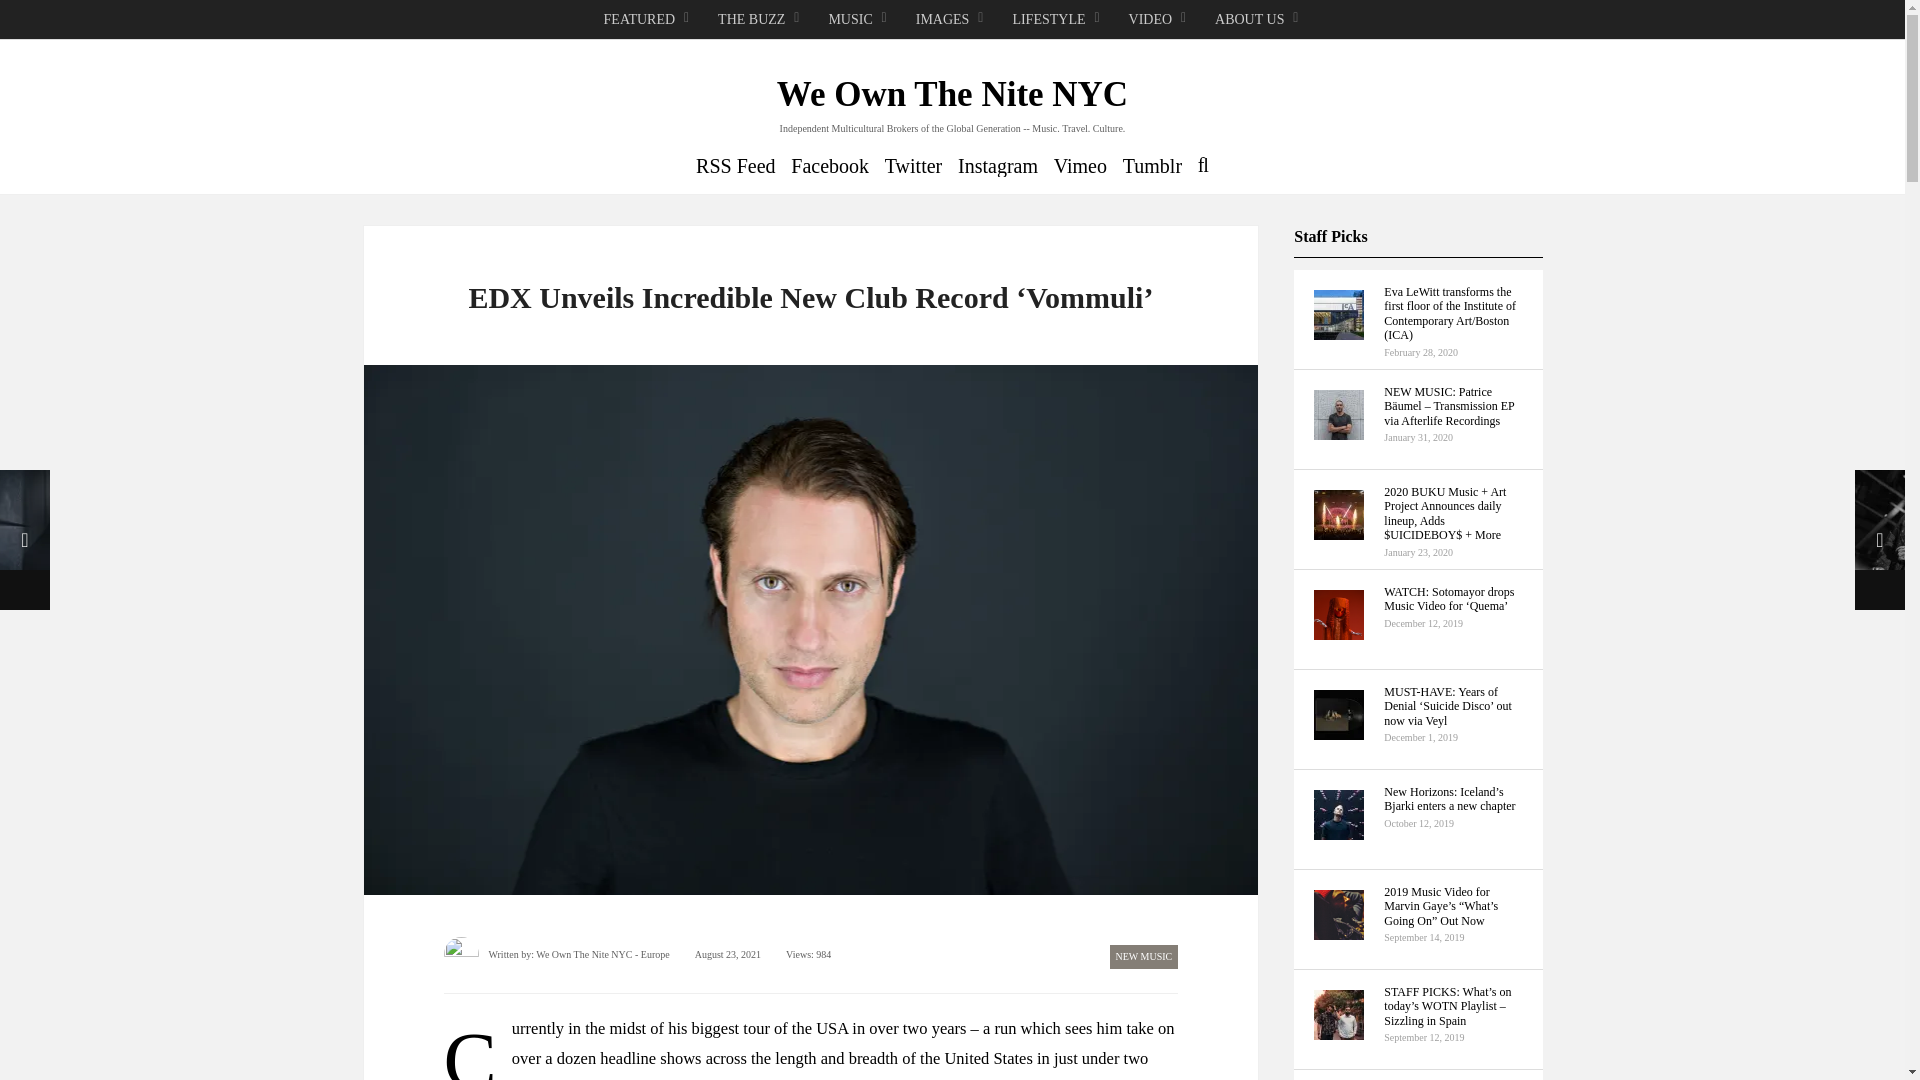  What do you see at coordinates (1080, 166) in the screenshot?
I see `Vimeo` at bounding box center [1080, 166].